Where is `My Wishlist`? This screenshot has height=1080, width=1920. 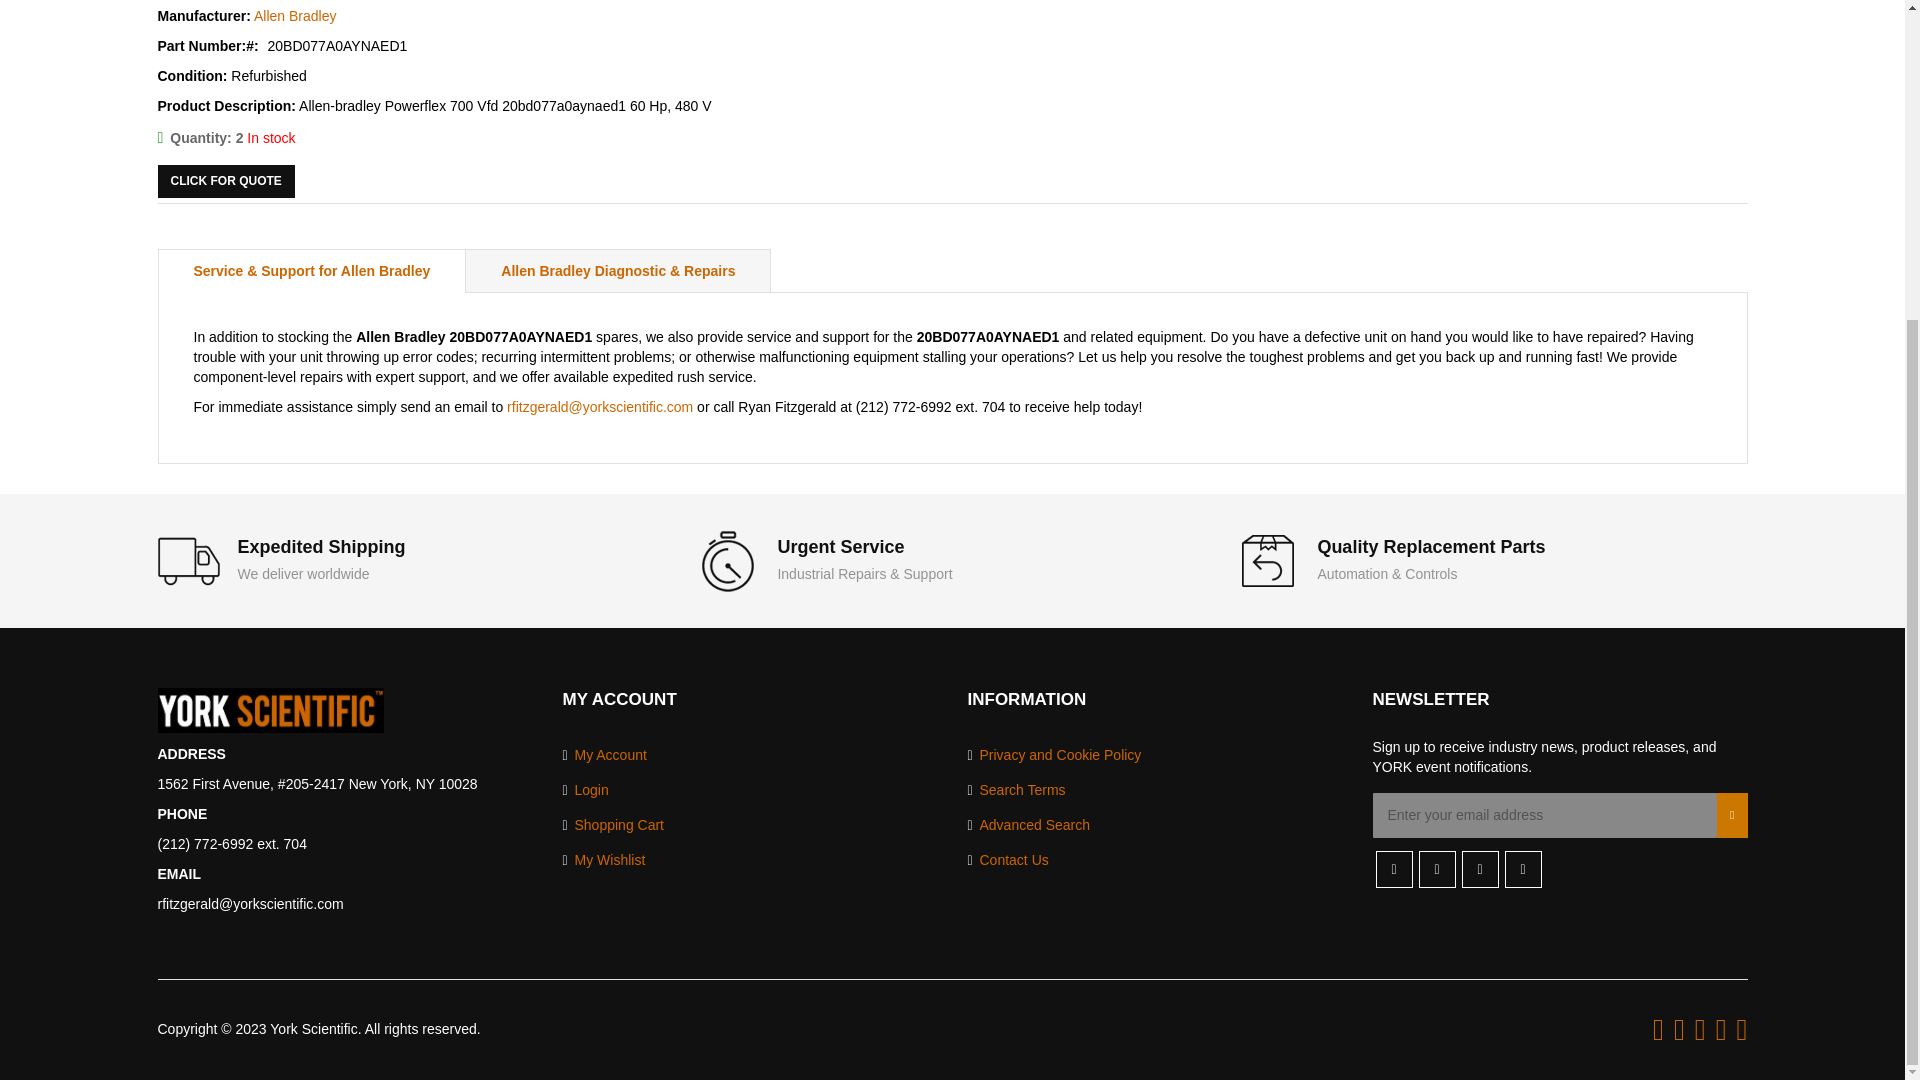 My Wishlist is located at coordinates (604, 860).